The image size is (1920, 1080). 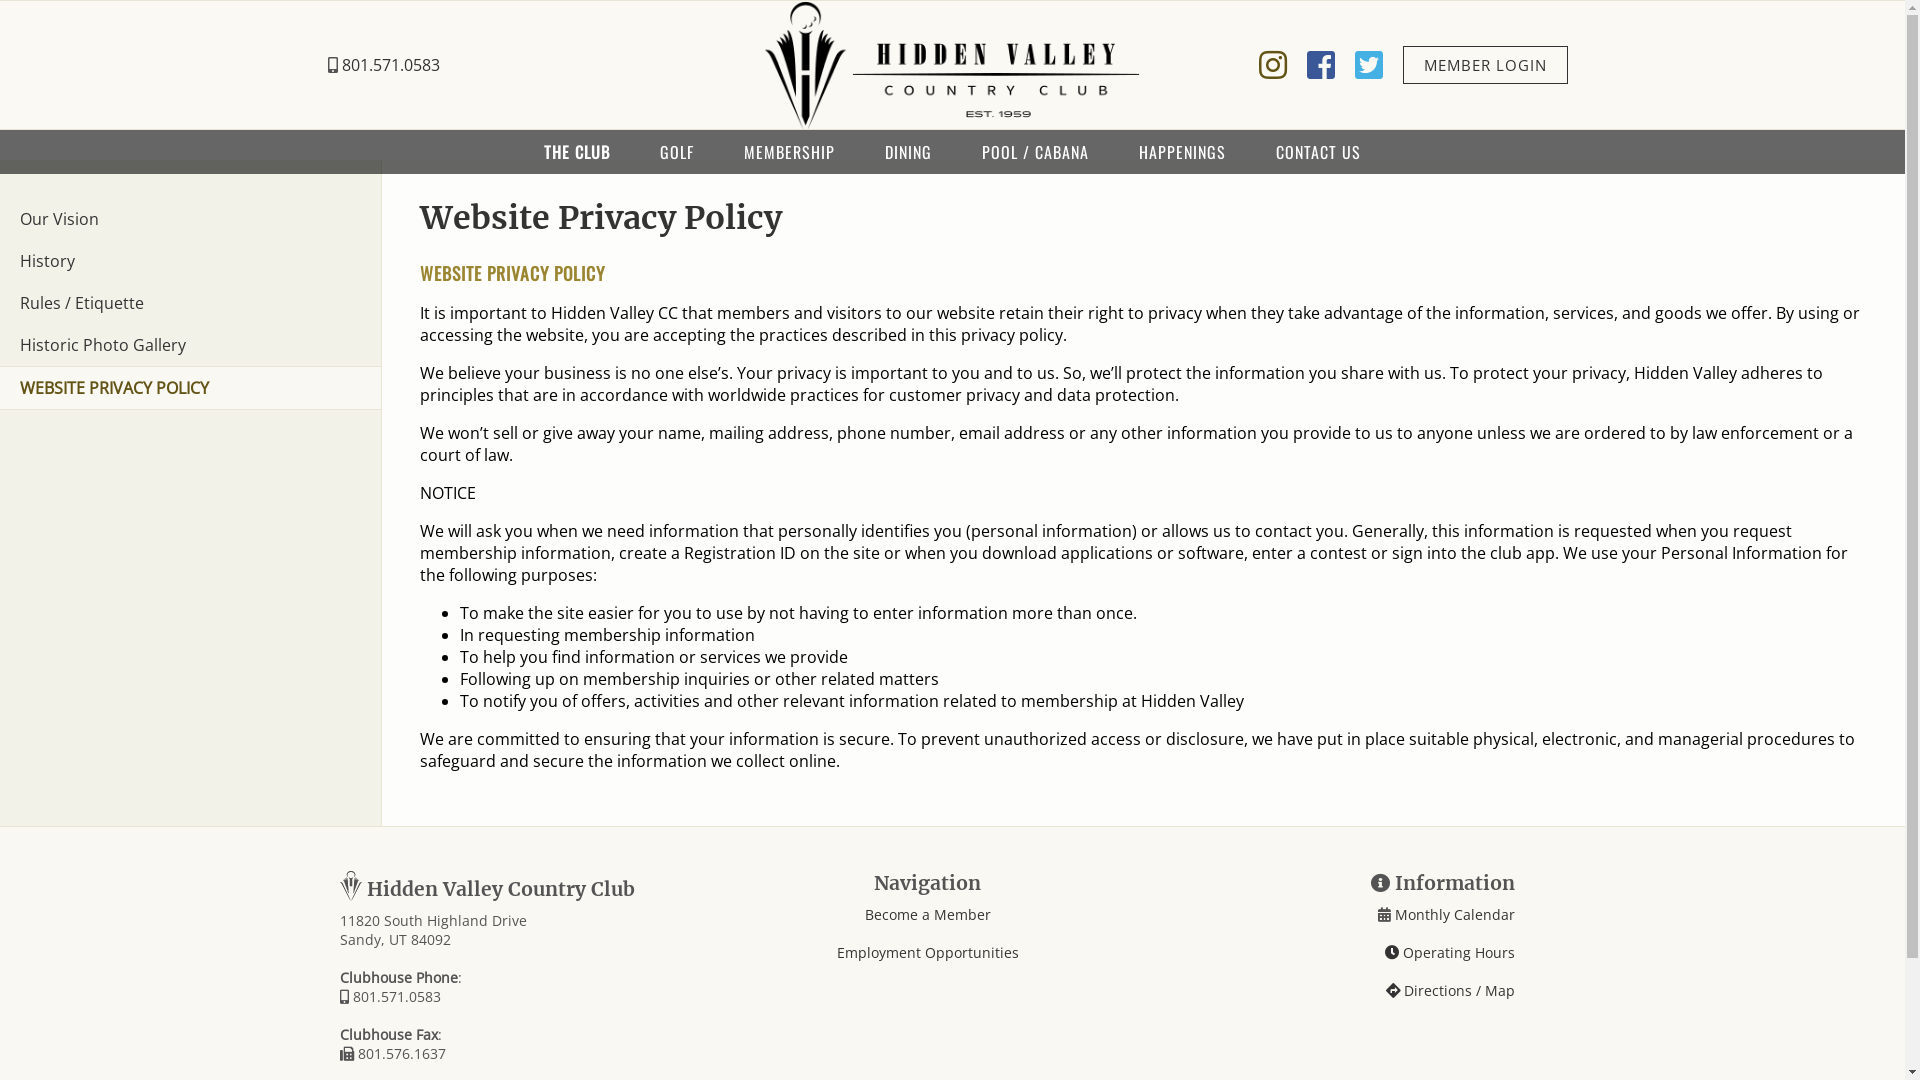 What do you see at coordinates (190, 388) in the screenshot?
I see `WEBSITE PRIVACY POLICY` at bounding box center [190, 388].